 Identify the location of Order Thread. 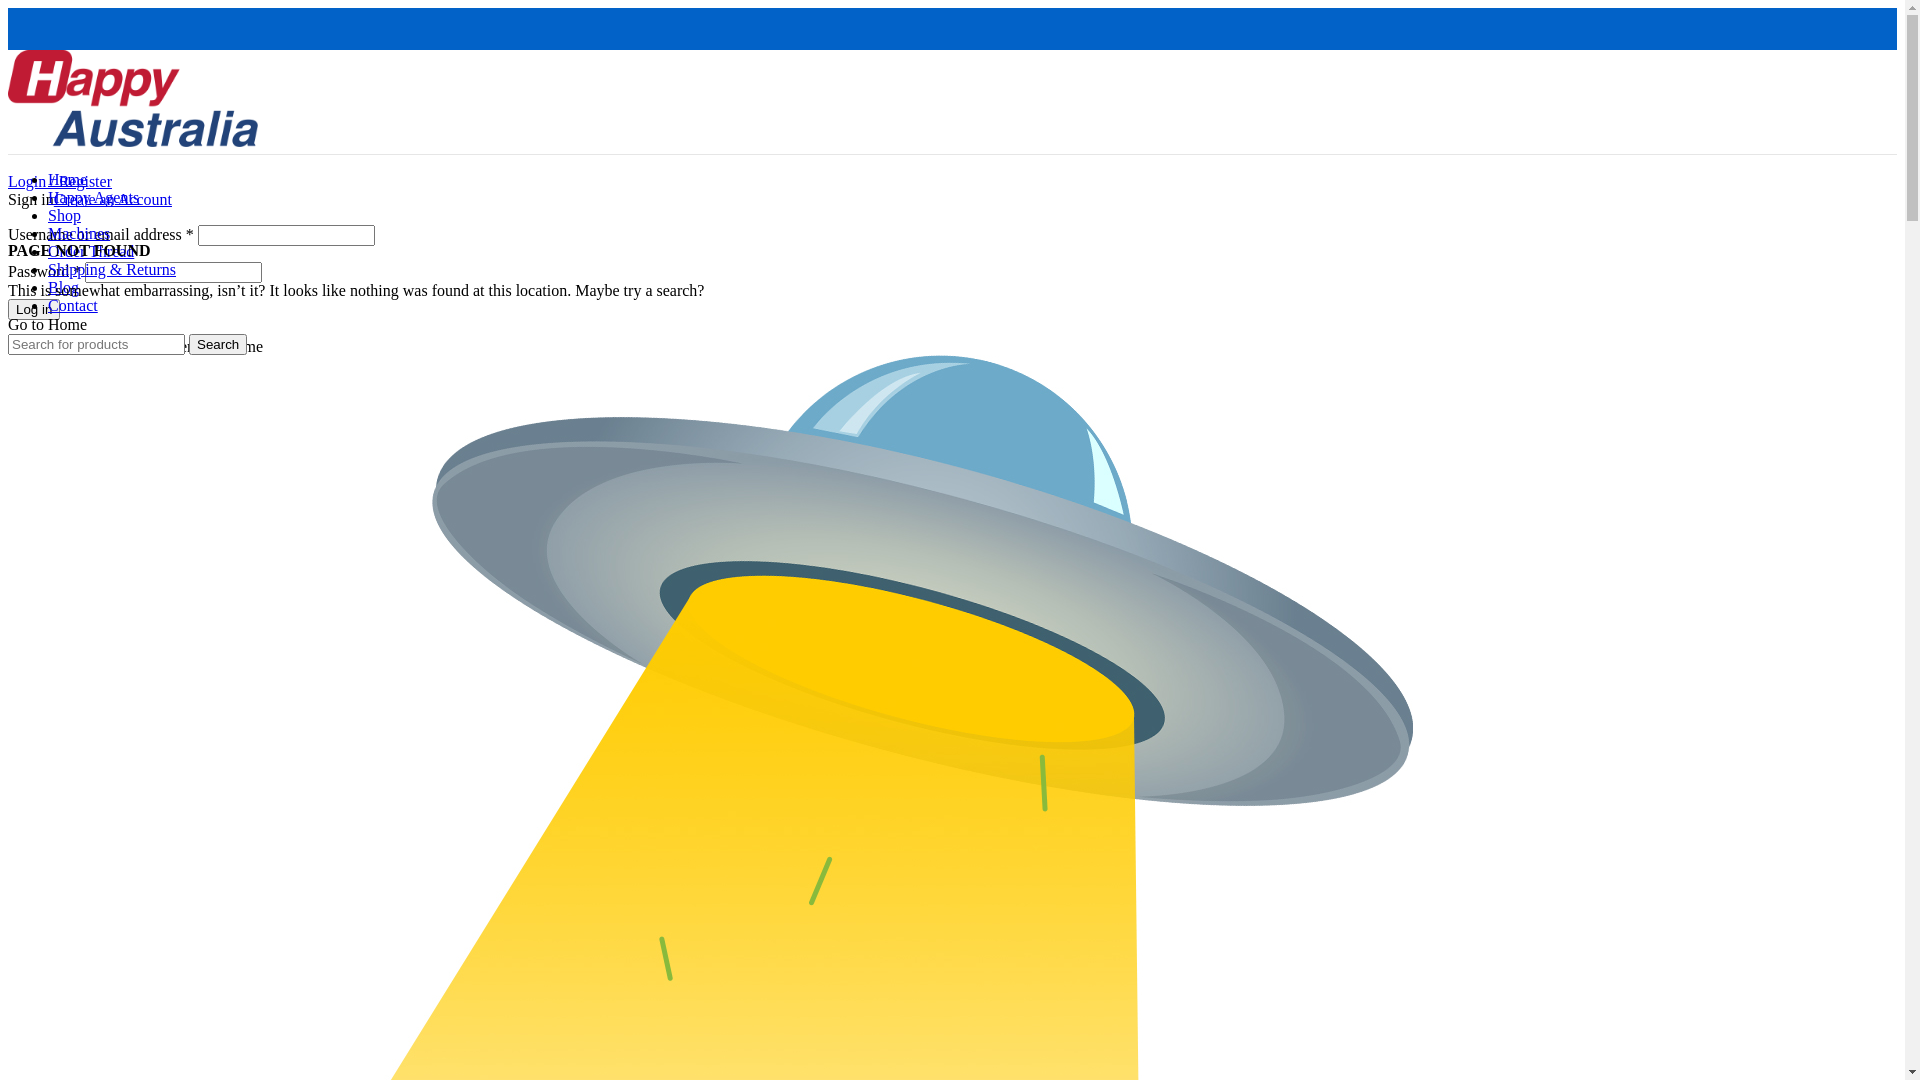
(91, 252).